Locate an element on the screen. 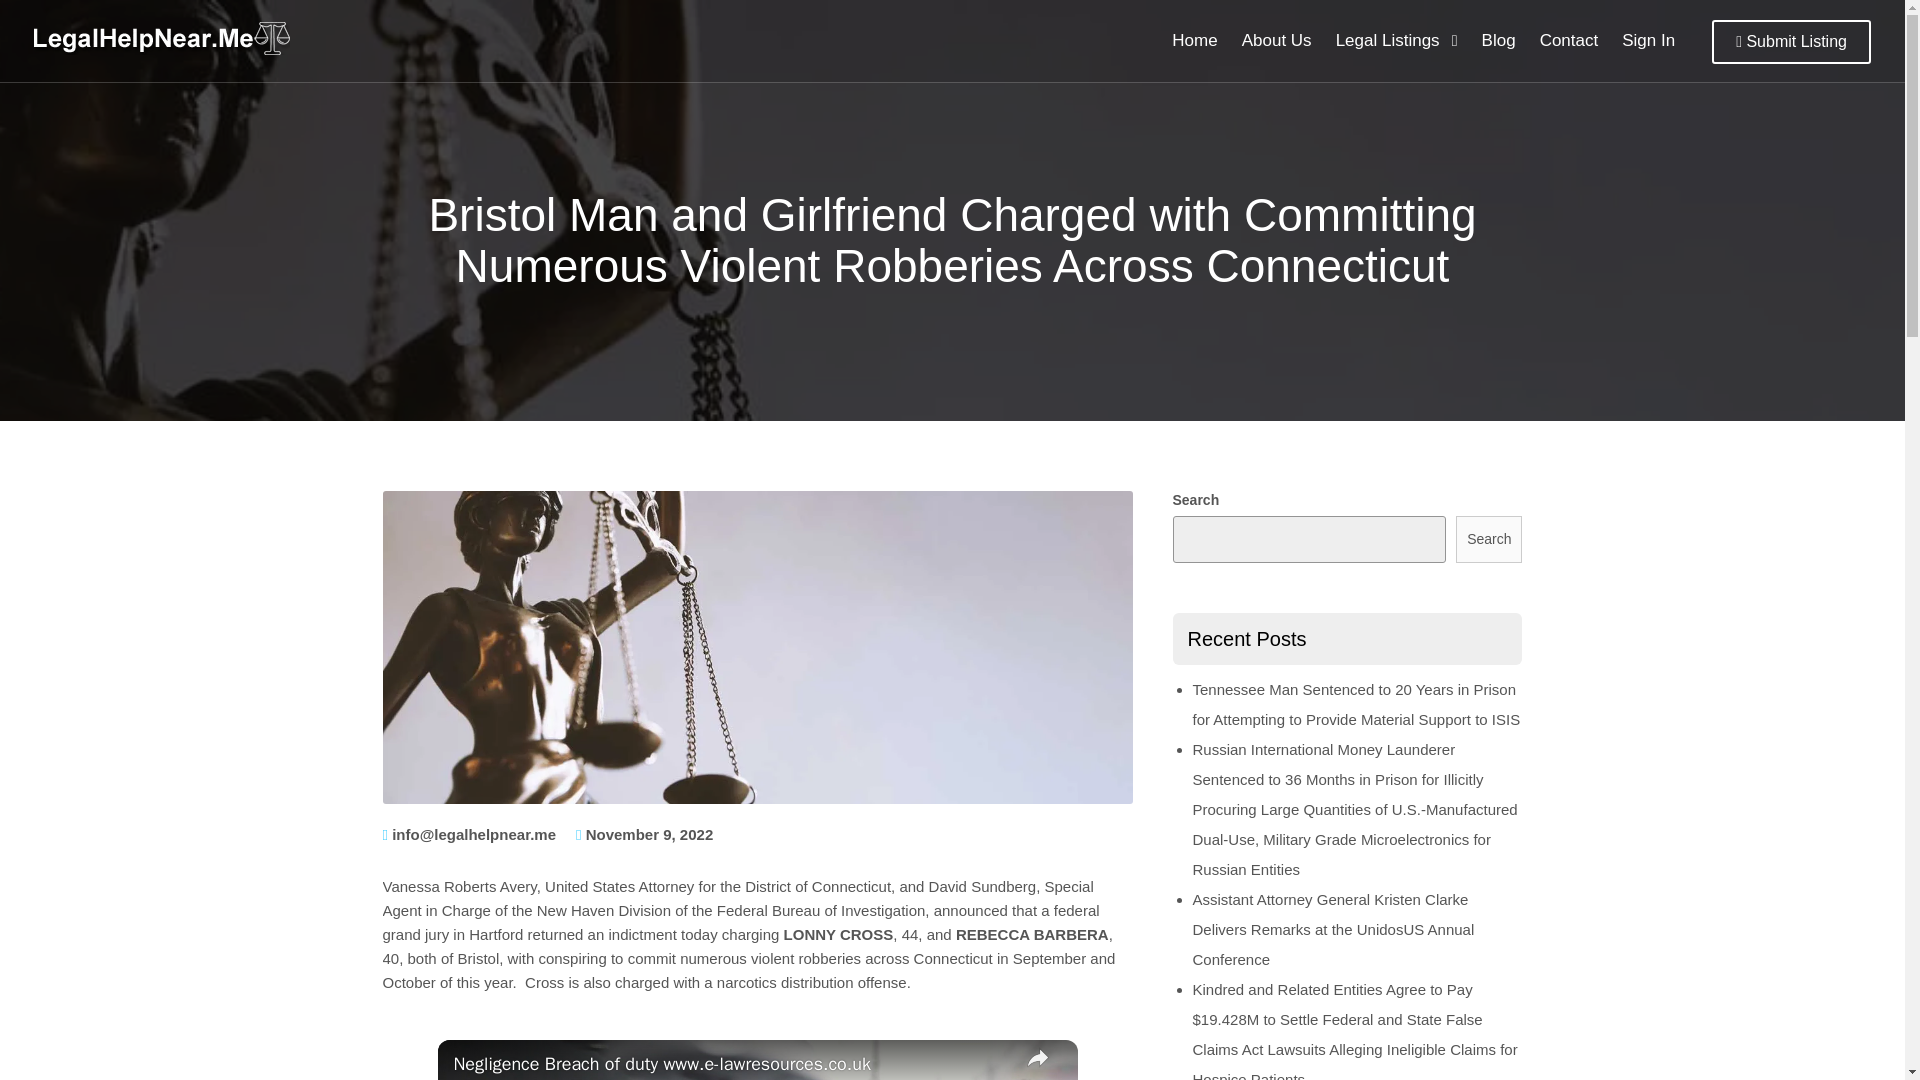 This screenshot has width=1920, height=1080. Negligence Breach of duty www.e-lawresources.co.uk is located at coordinates (731, 1064).